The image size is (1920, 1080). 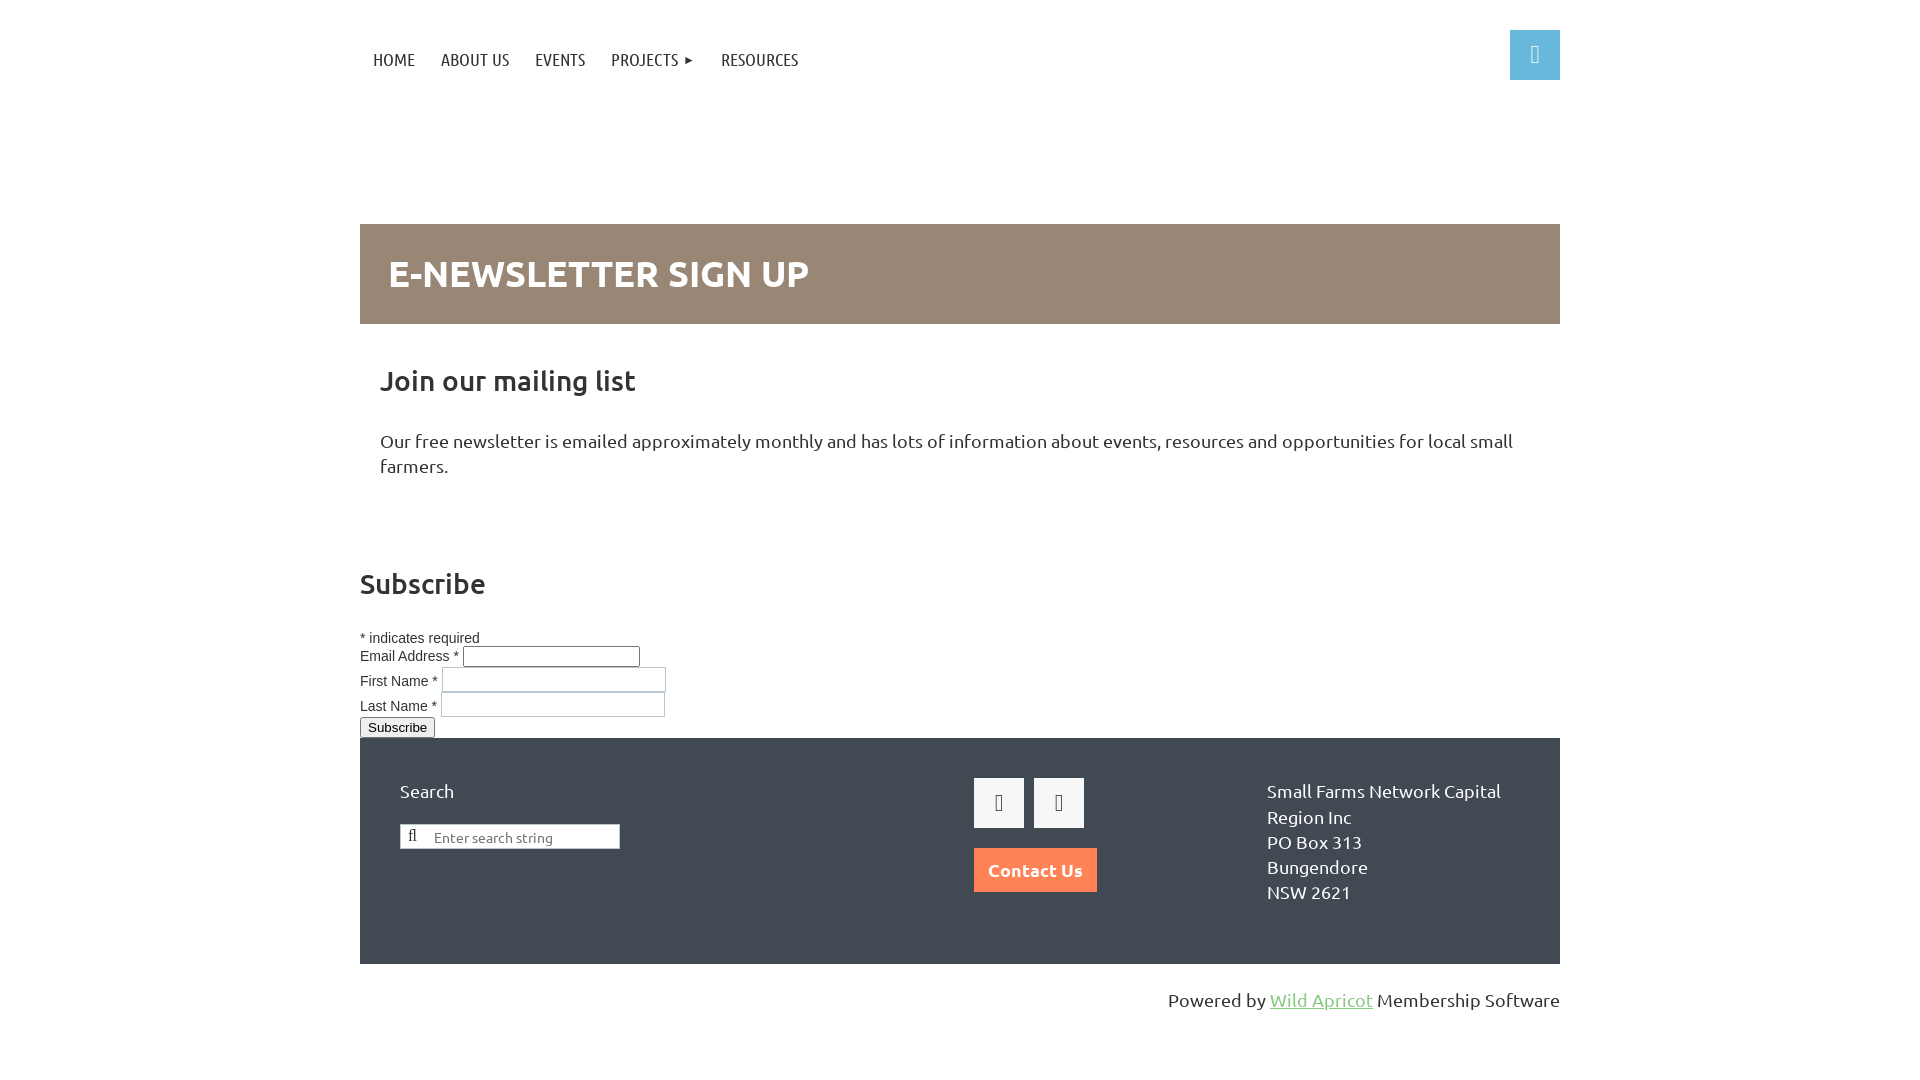 What do you see at coordinates (560, 60) in the screenshot?
I see `EVENTS` at bounding box center [560, 60].